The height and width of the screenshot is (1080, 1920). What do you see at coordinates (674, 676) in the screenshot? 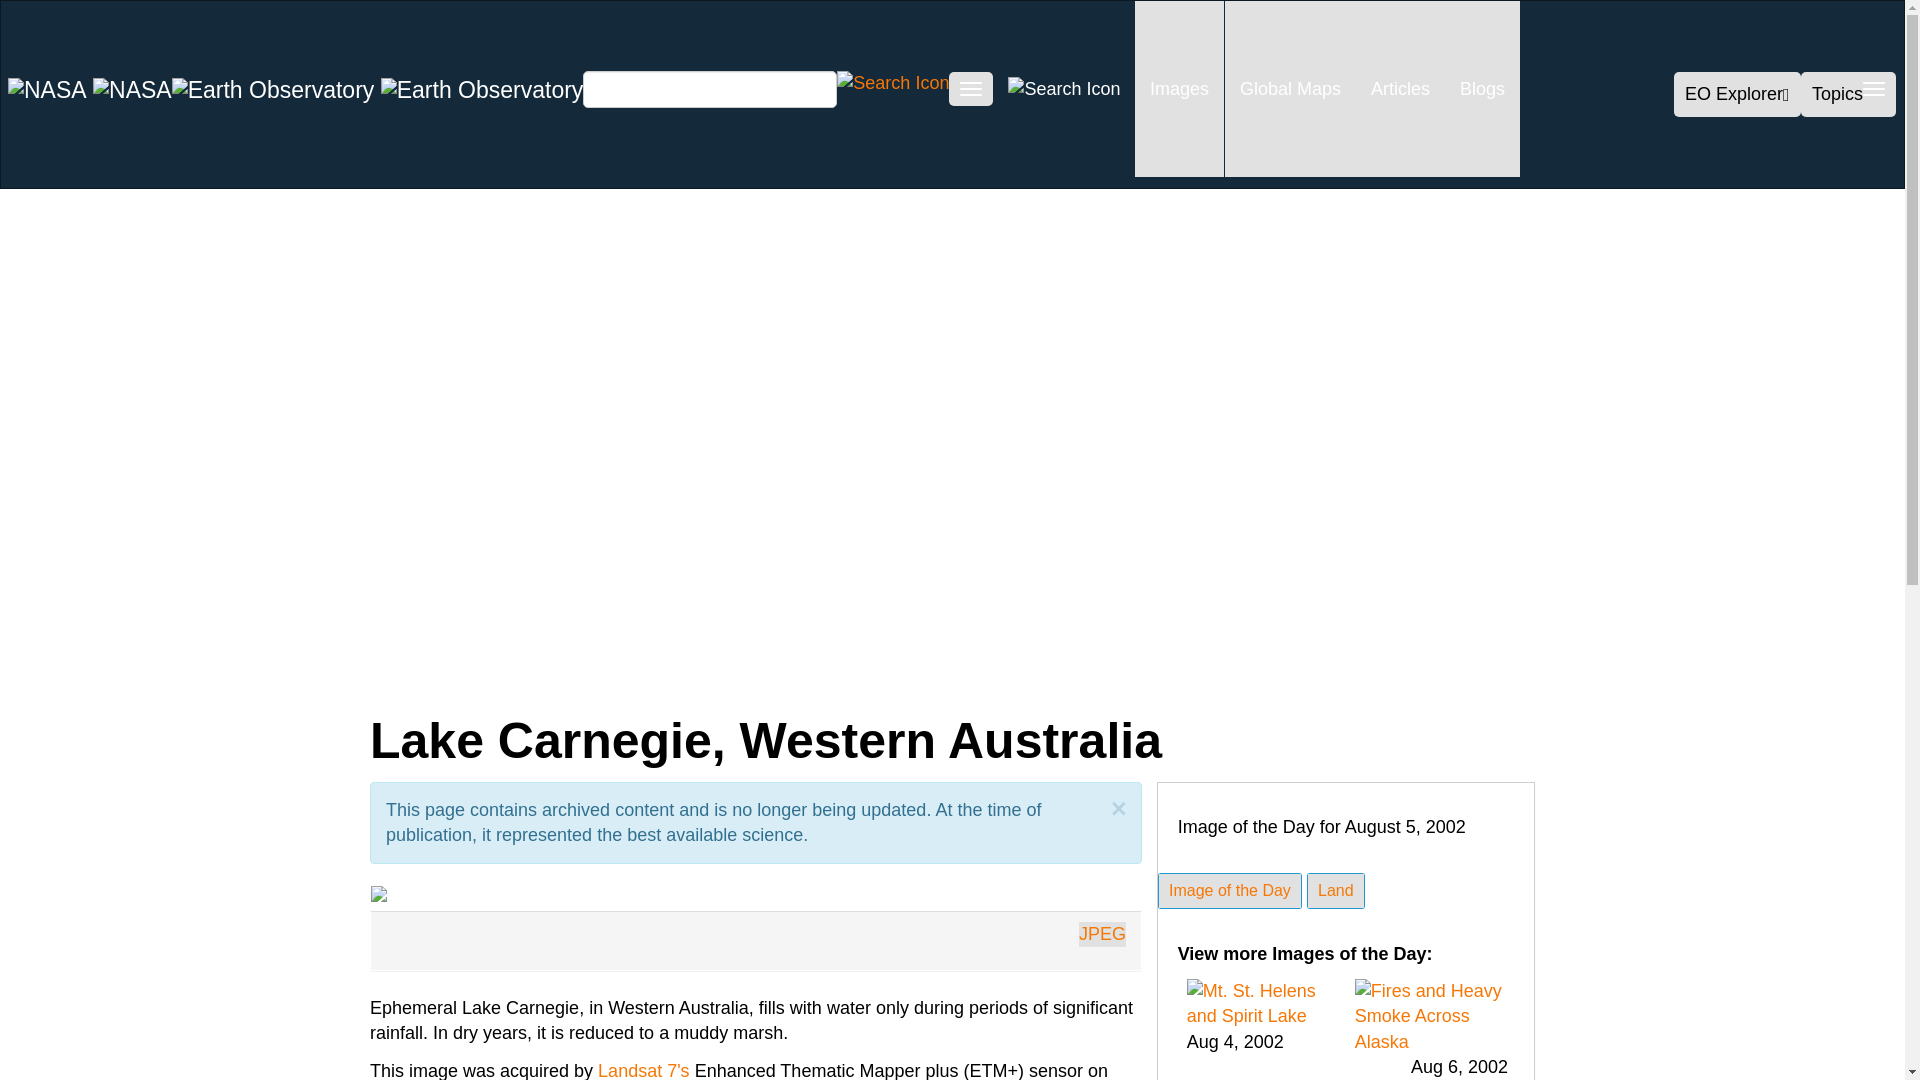
I see `Print` at bounding box center [674, 676].